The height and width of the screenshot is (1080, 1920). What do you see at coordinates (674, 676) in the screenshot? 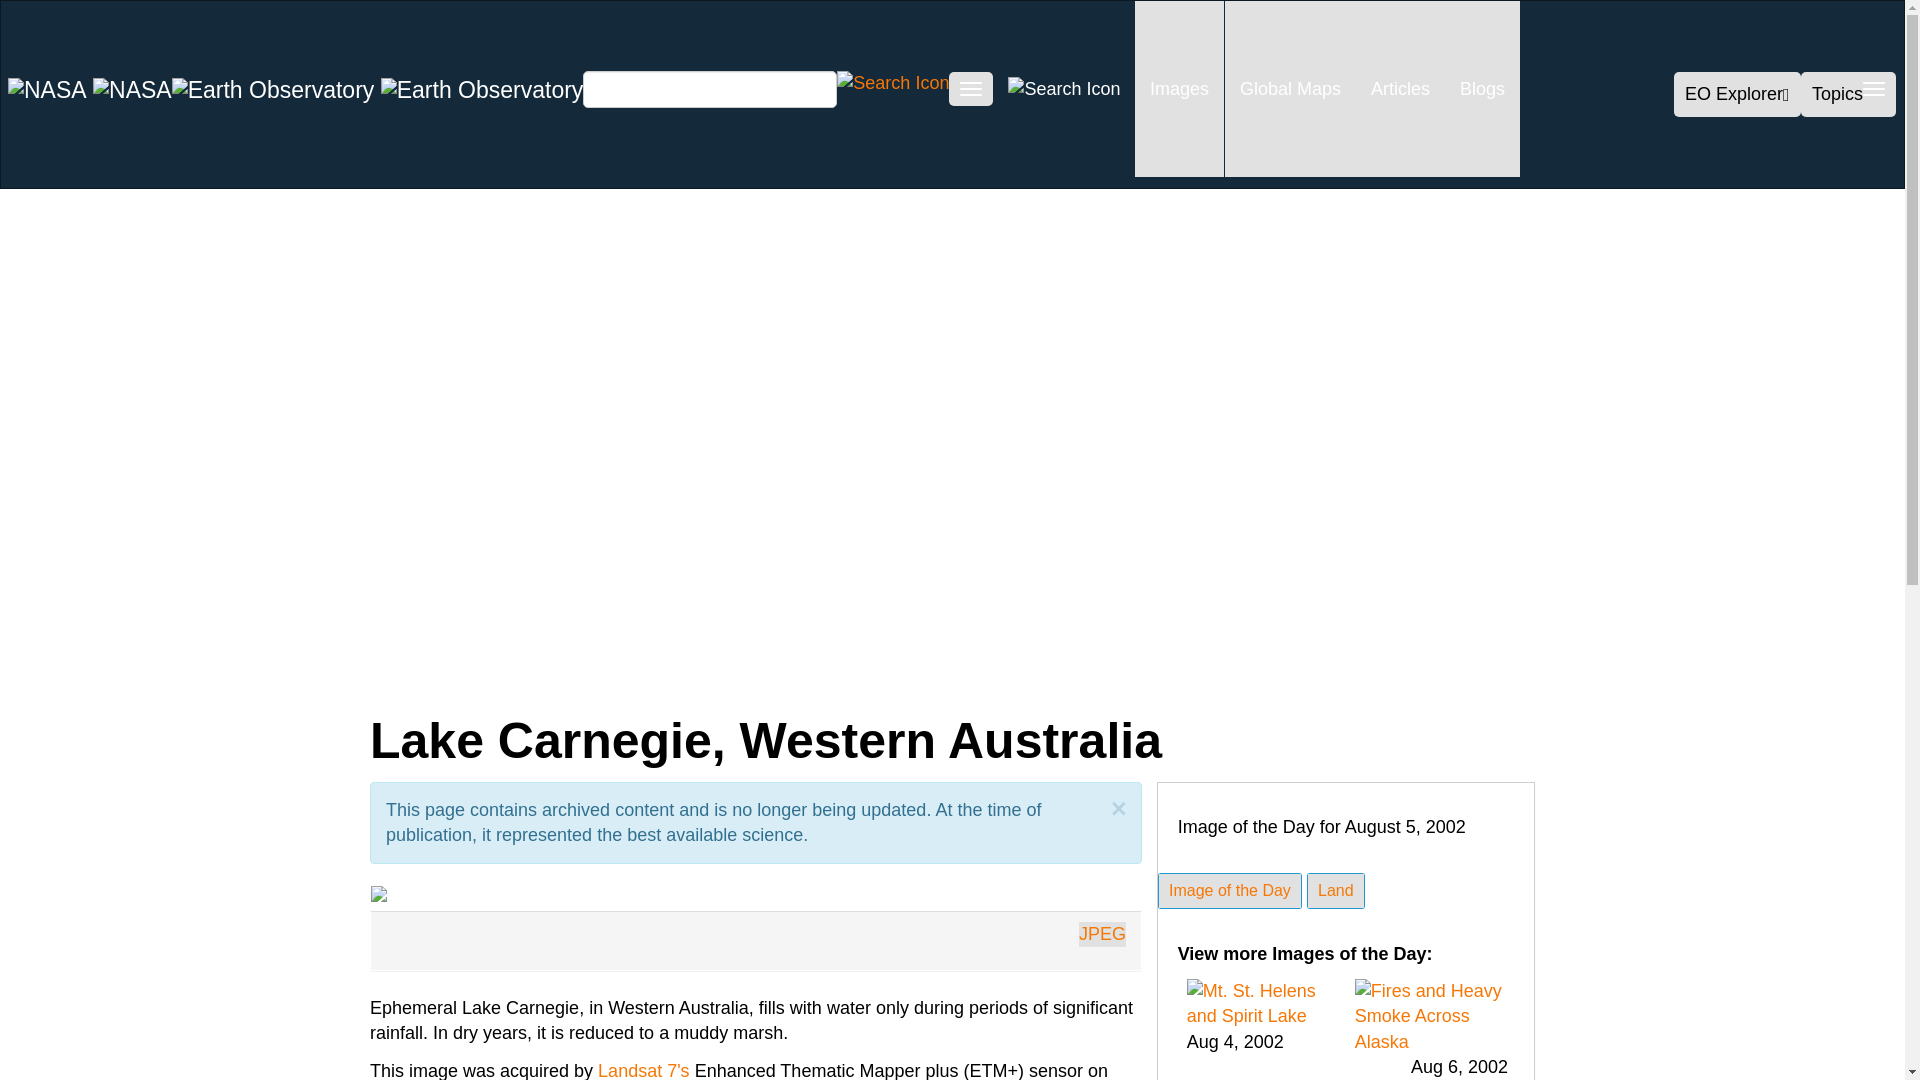
I see `Print` at bounding box center [674, 676].